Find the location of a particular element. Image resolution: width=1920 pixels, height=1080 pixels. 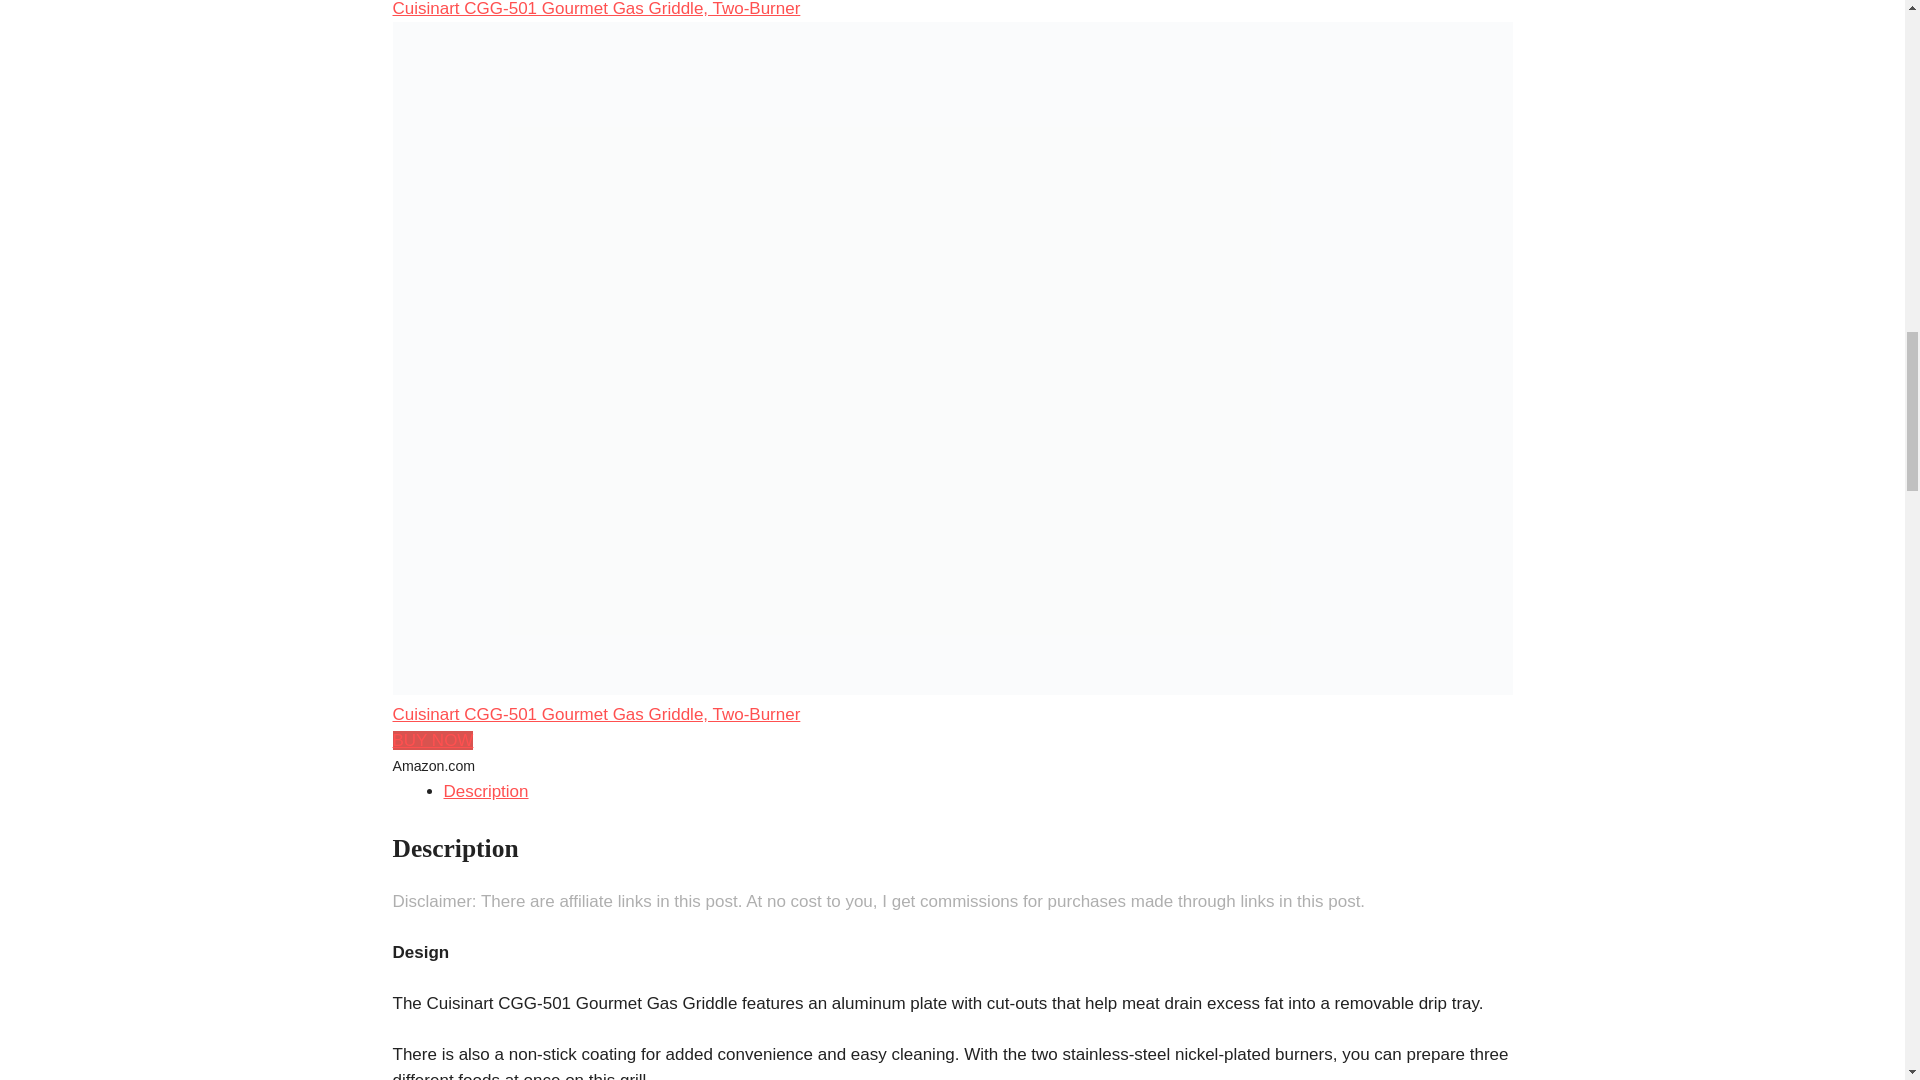

Cuisinart CGG-501 Gourmet Gas Griddle, Two-Burner is located at coordinates (596, 9).